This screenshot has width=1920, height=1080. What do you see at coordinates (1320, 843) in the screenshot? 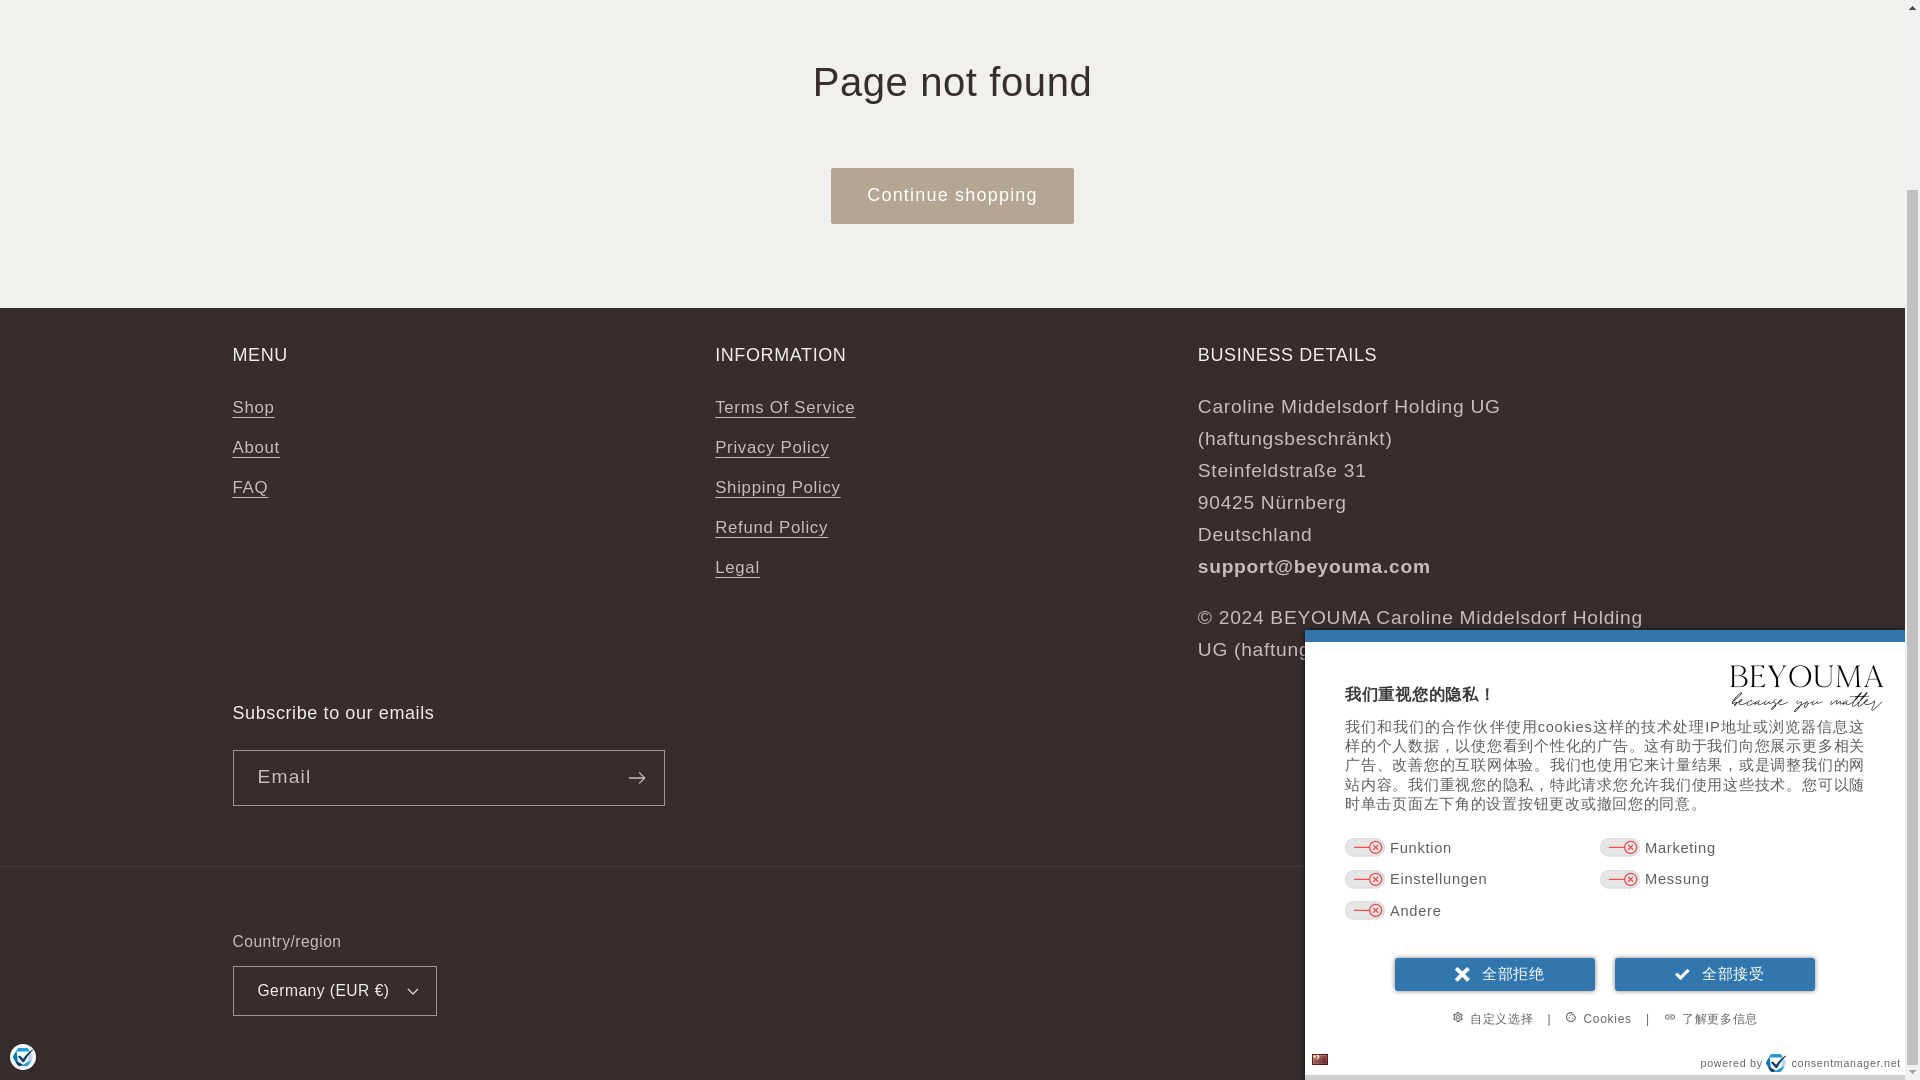
I see `Language: zh` at bounding box center [1320, 843].